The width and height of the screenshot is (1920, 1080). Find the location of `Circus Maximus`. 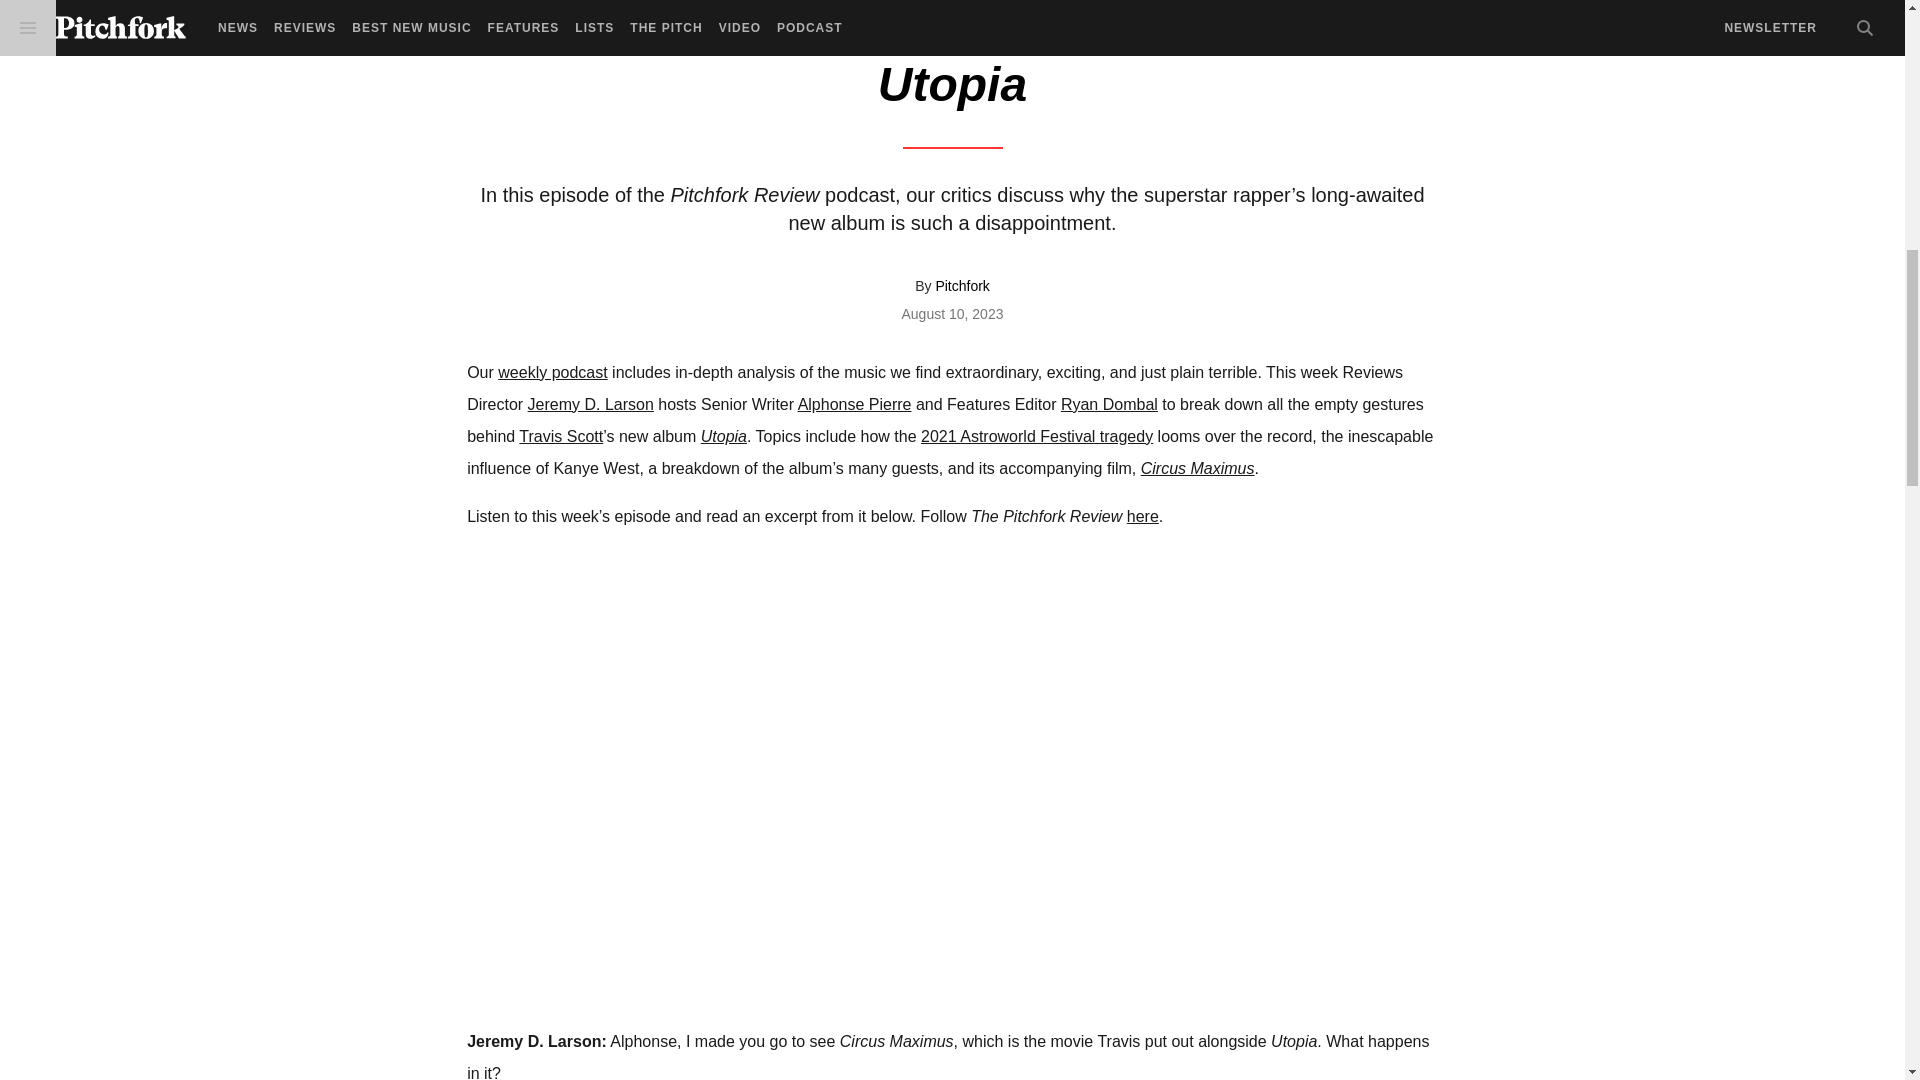

Circus Maximus is located at coordinates (1198, 468).